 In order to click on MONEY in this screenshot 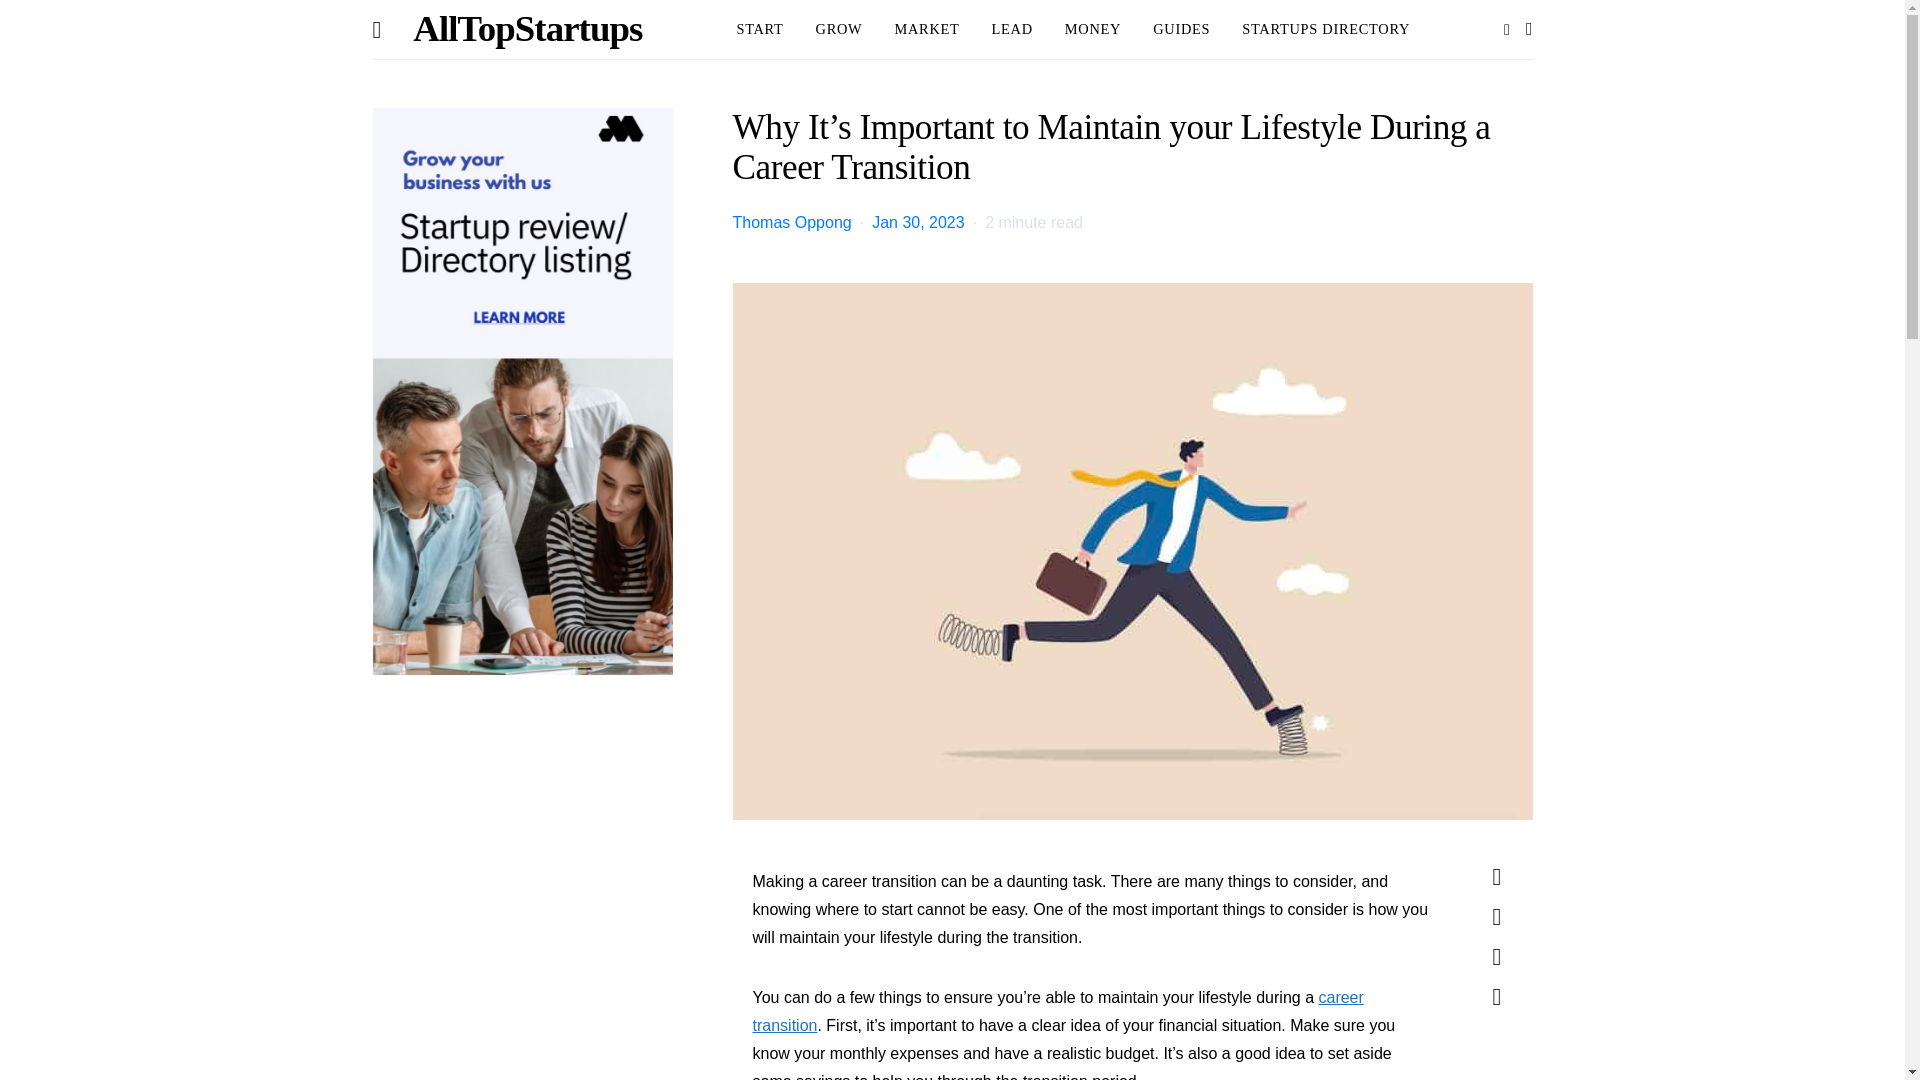, I will do `click(1093, 30)`.